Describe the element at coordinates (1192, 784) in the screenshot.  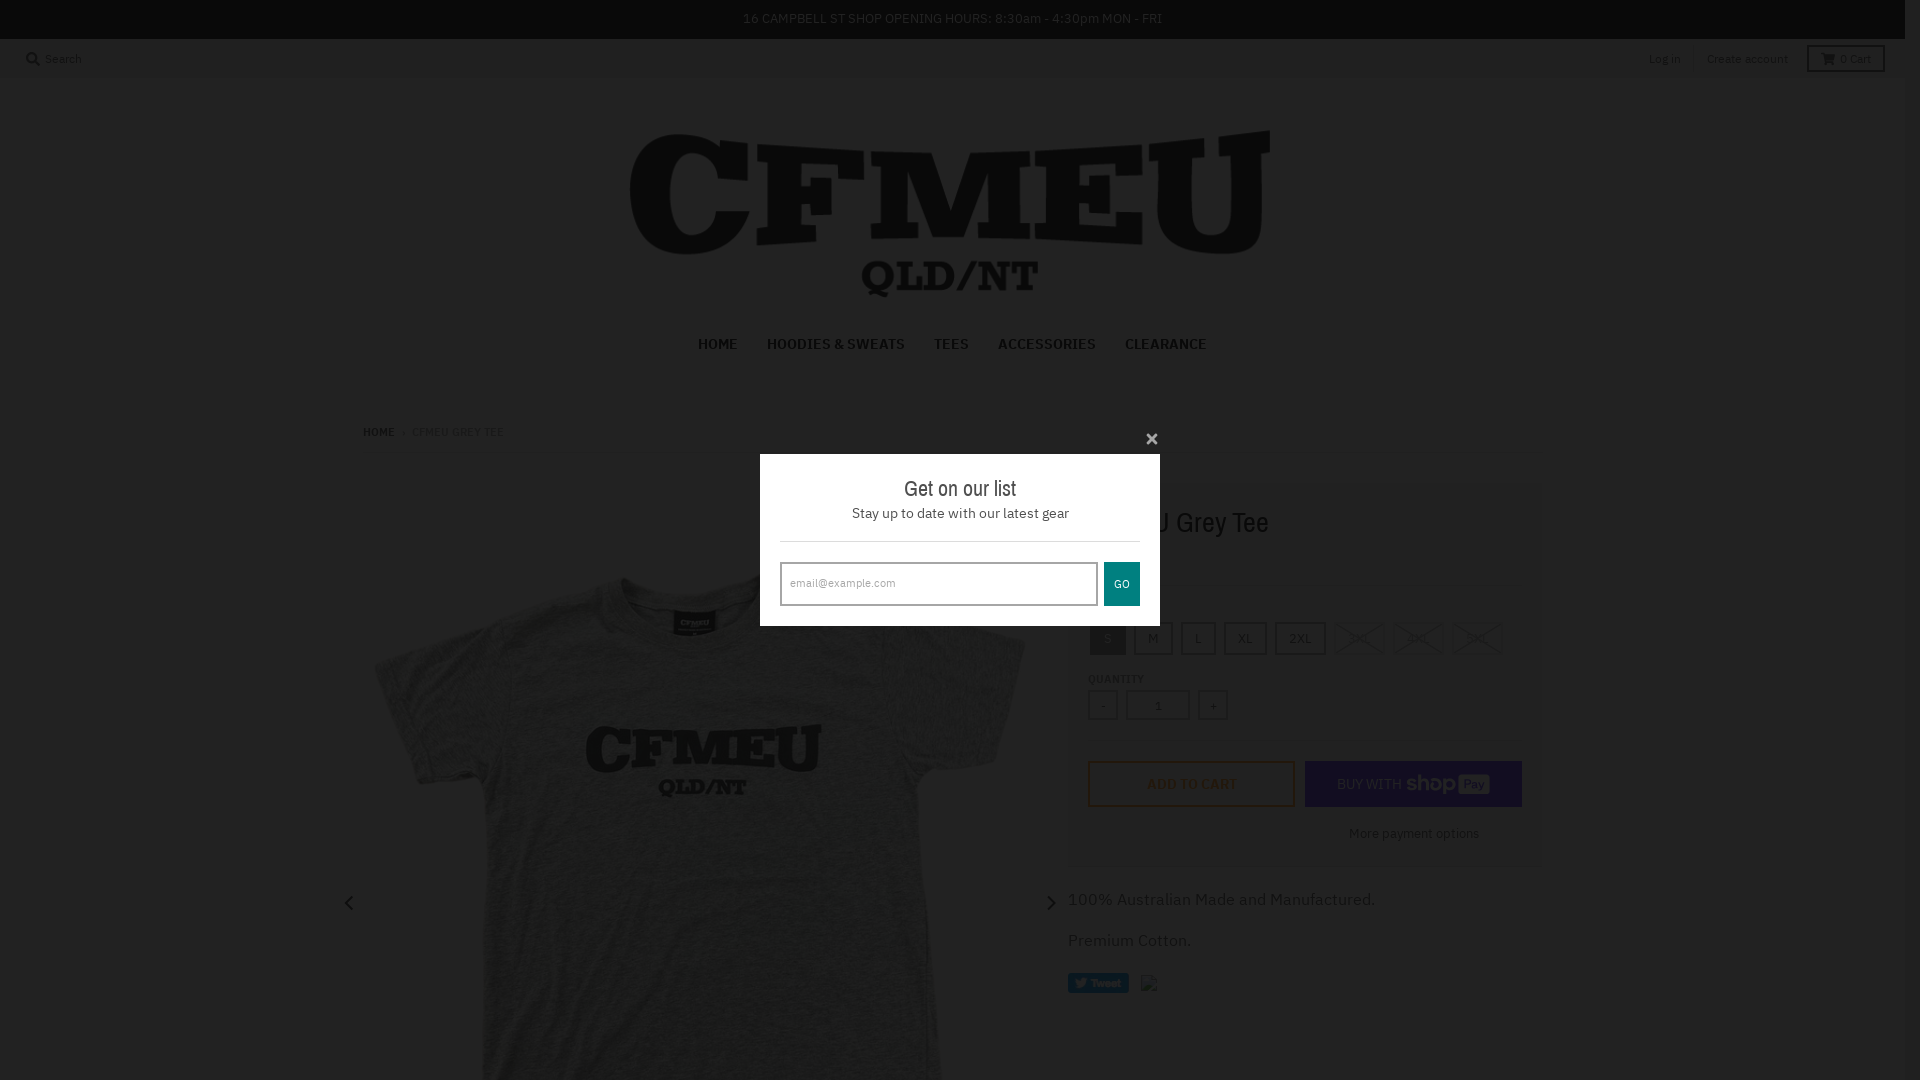
I see `ADD TO CART` at that location.